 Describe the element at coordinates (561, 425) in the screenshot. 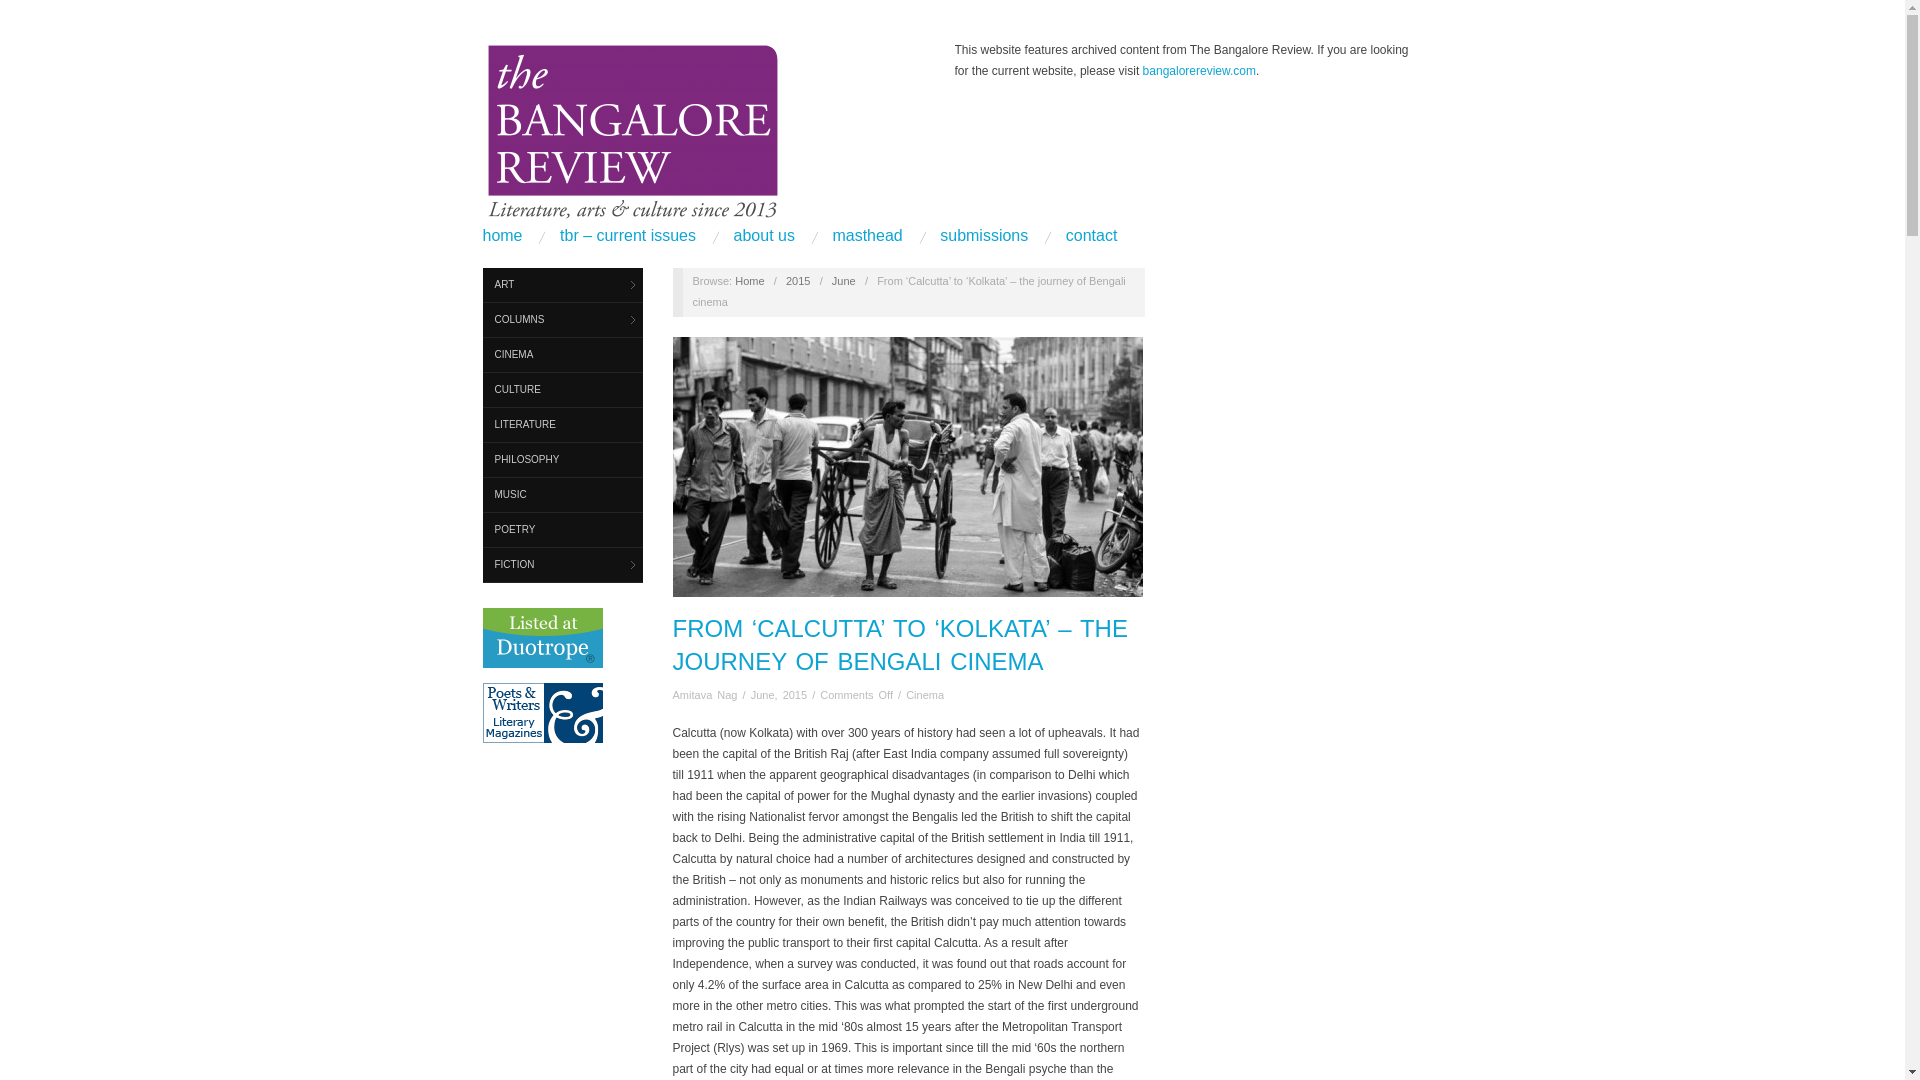

I see `LITERATURE` at that location.